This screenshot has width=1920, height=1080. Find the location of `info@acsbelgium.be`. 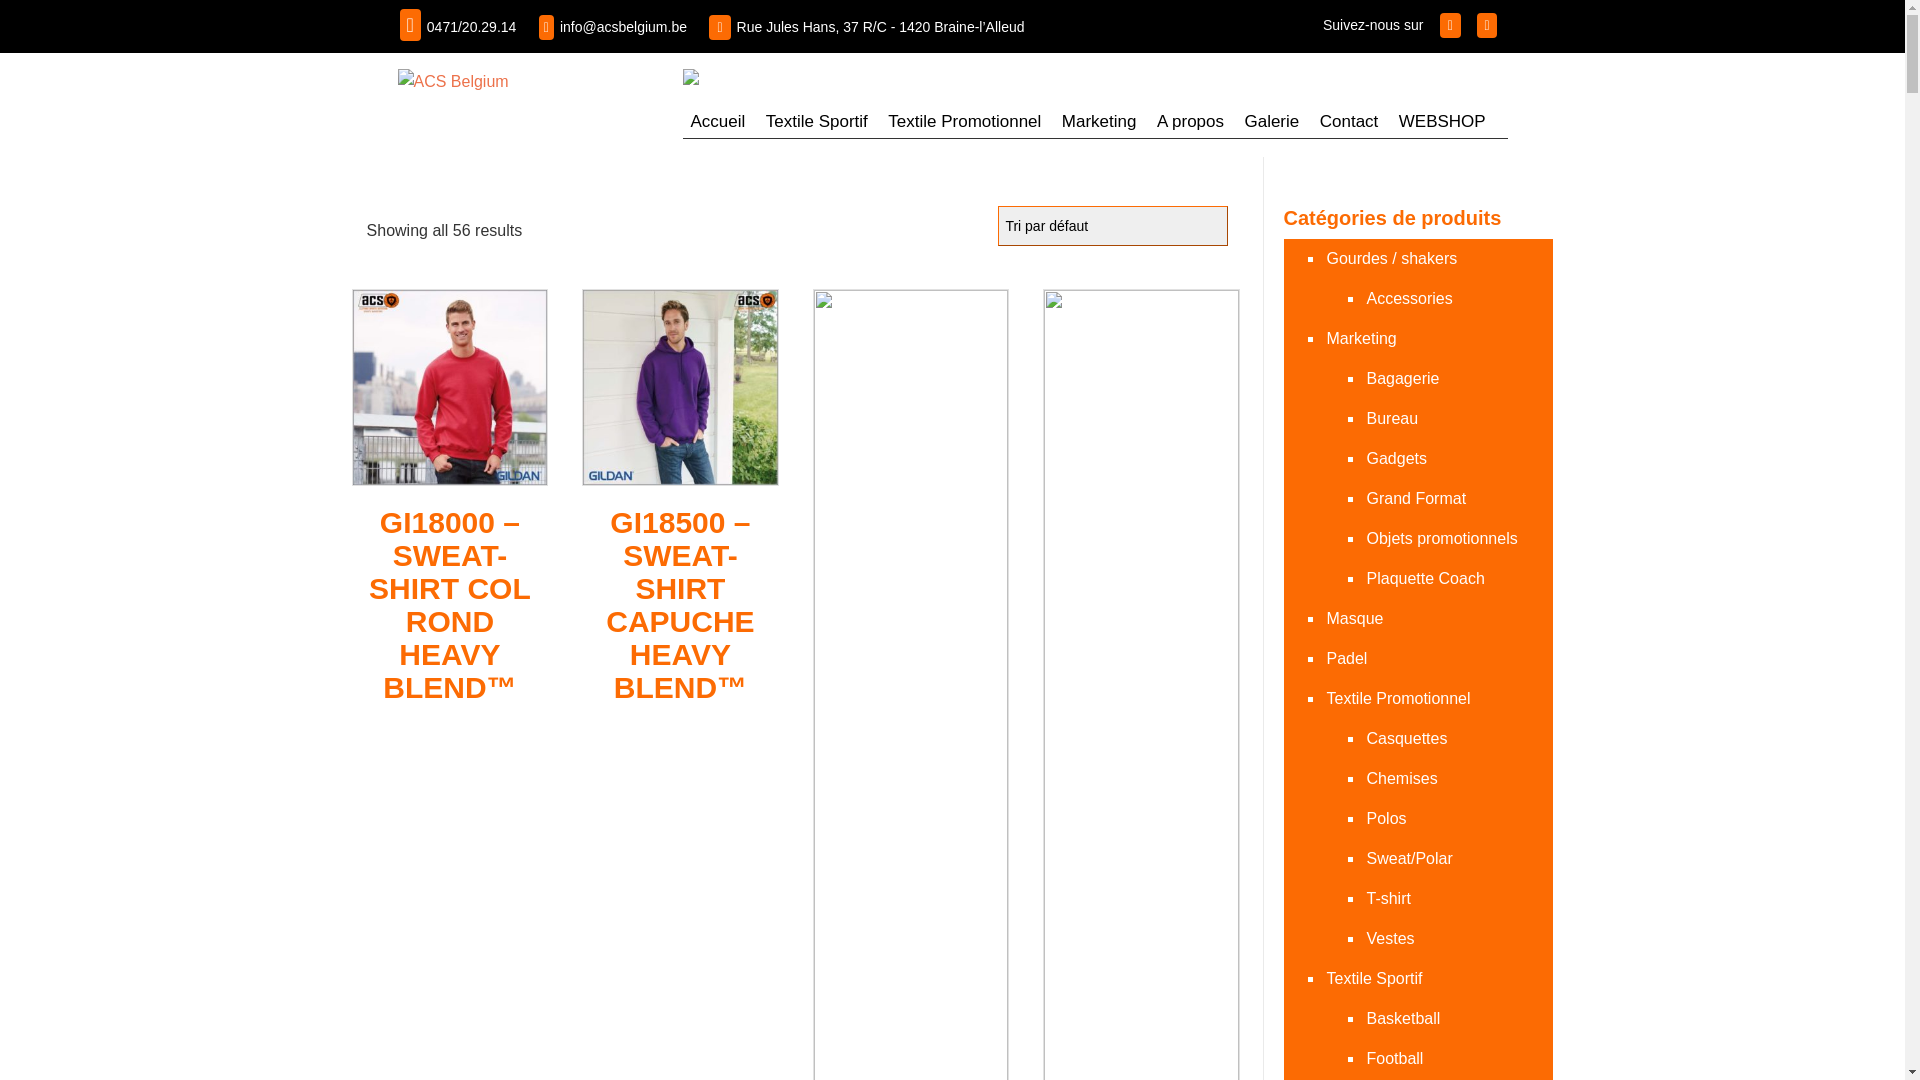

info@acsbelgium.be is located at coordinates (624, 27).